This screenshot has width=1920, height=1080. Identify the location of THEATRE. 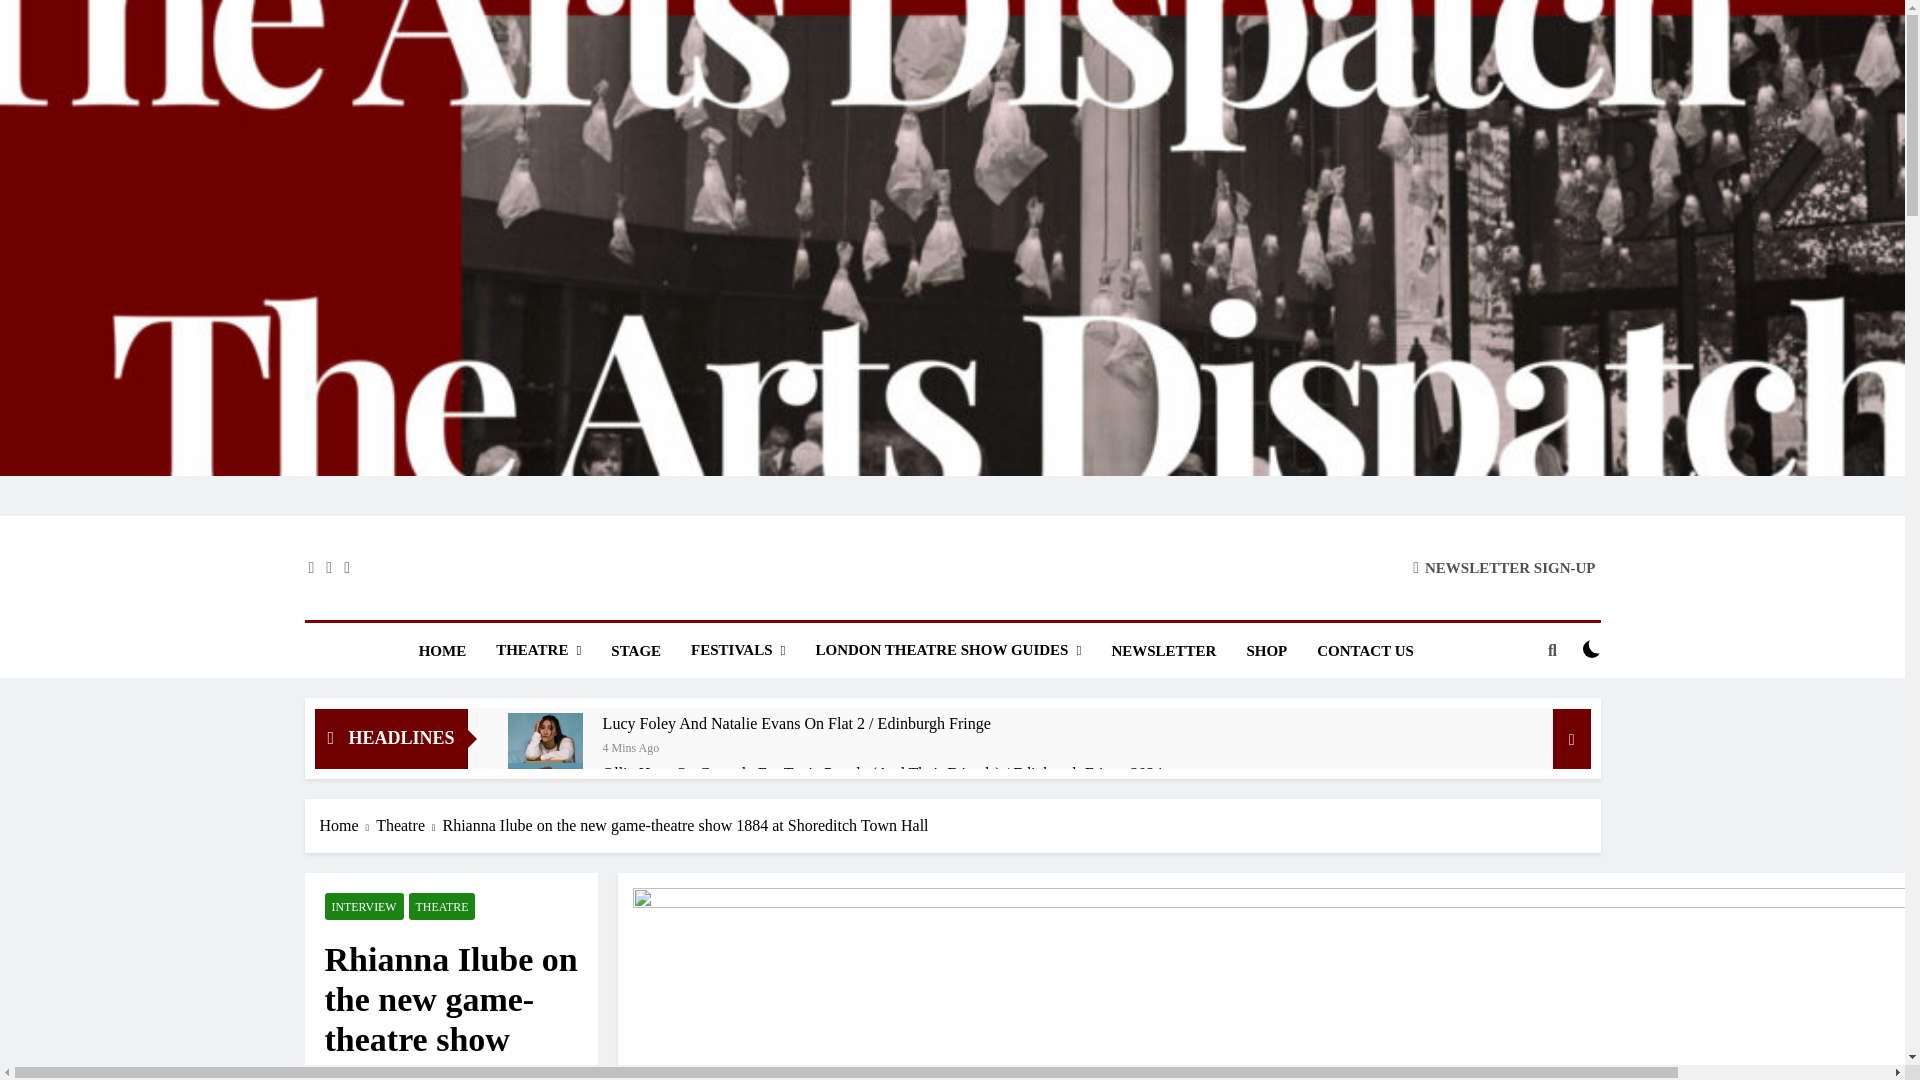
(538, 650).